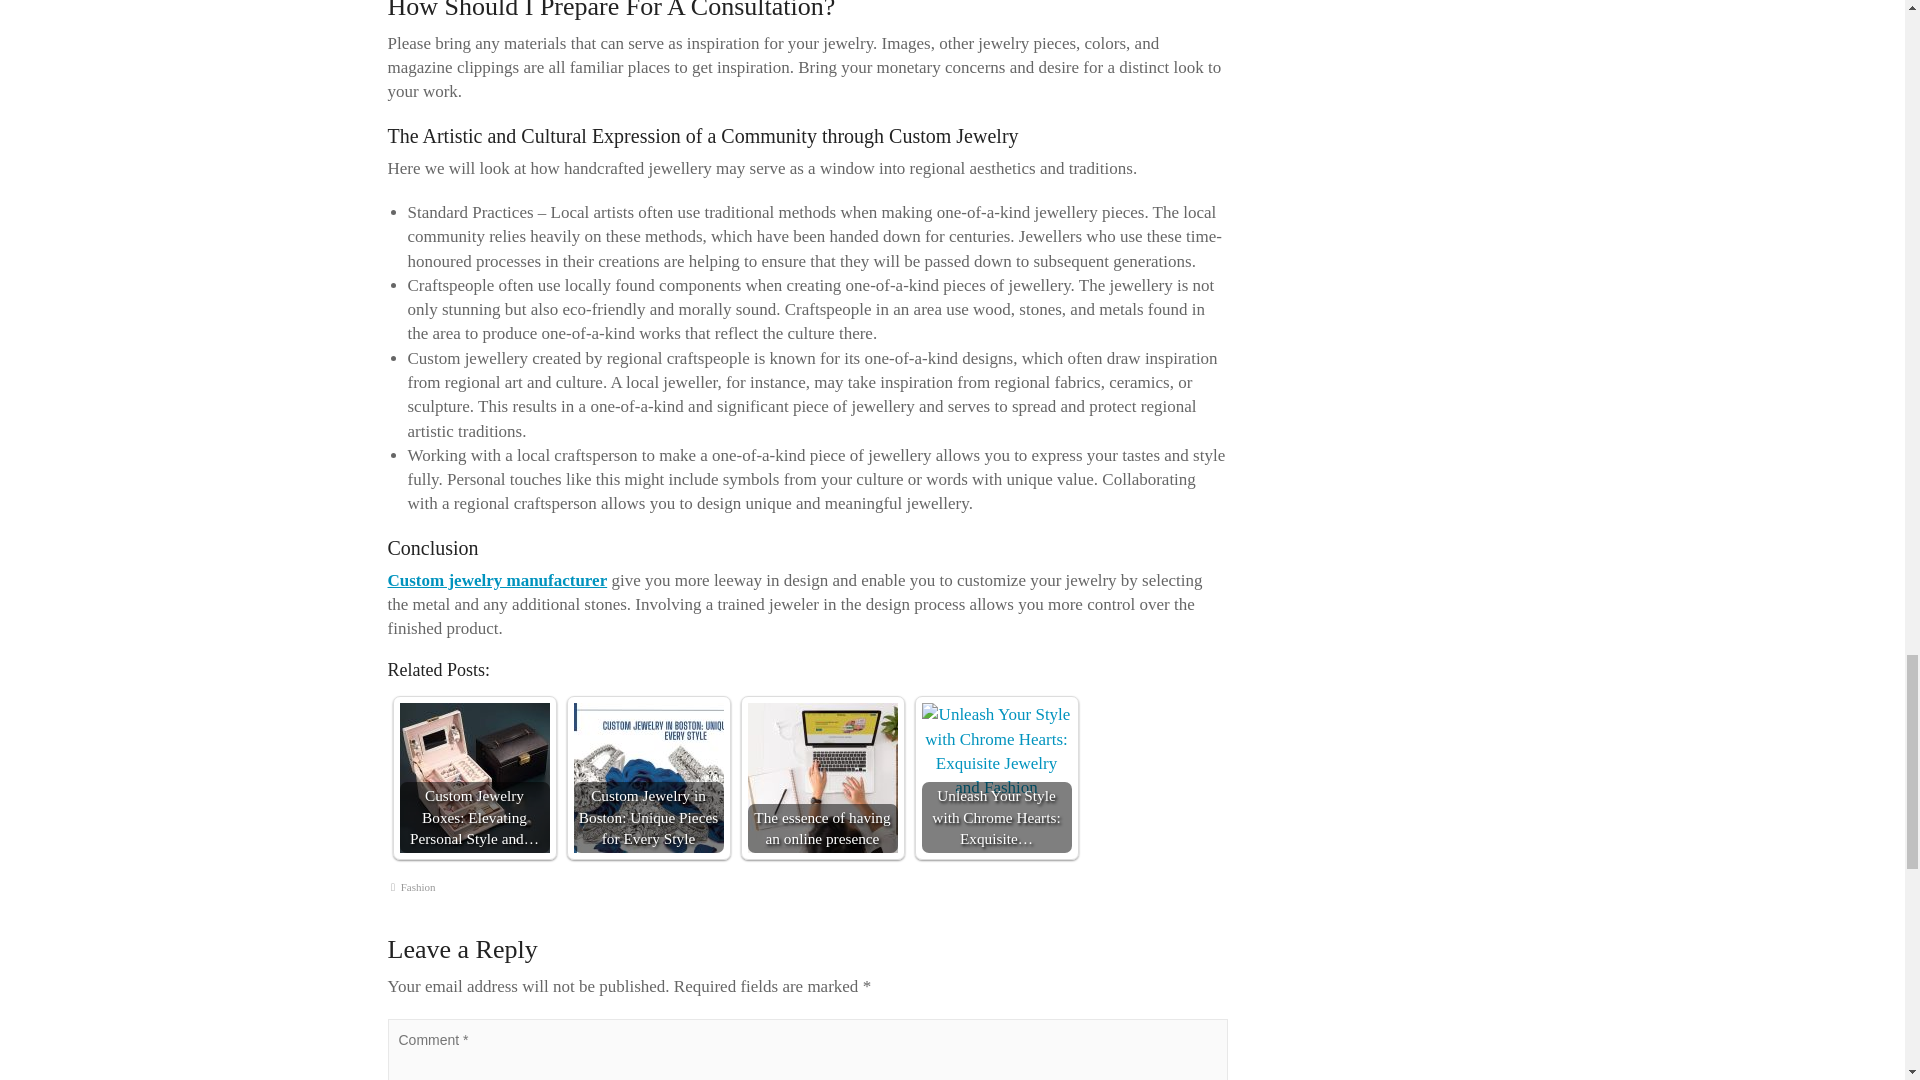 Image resolution: width=1920 pixels, height=1080 pixels. Describe the element at coordinates (823, 778) in the screenshot. I see `The essence of having an online presence` at that location.